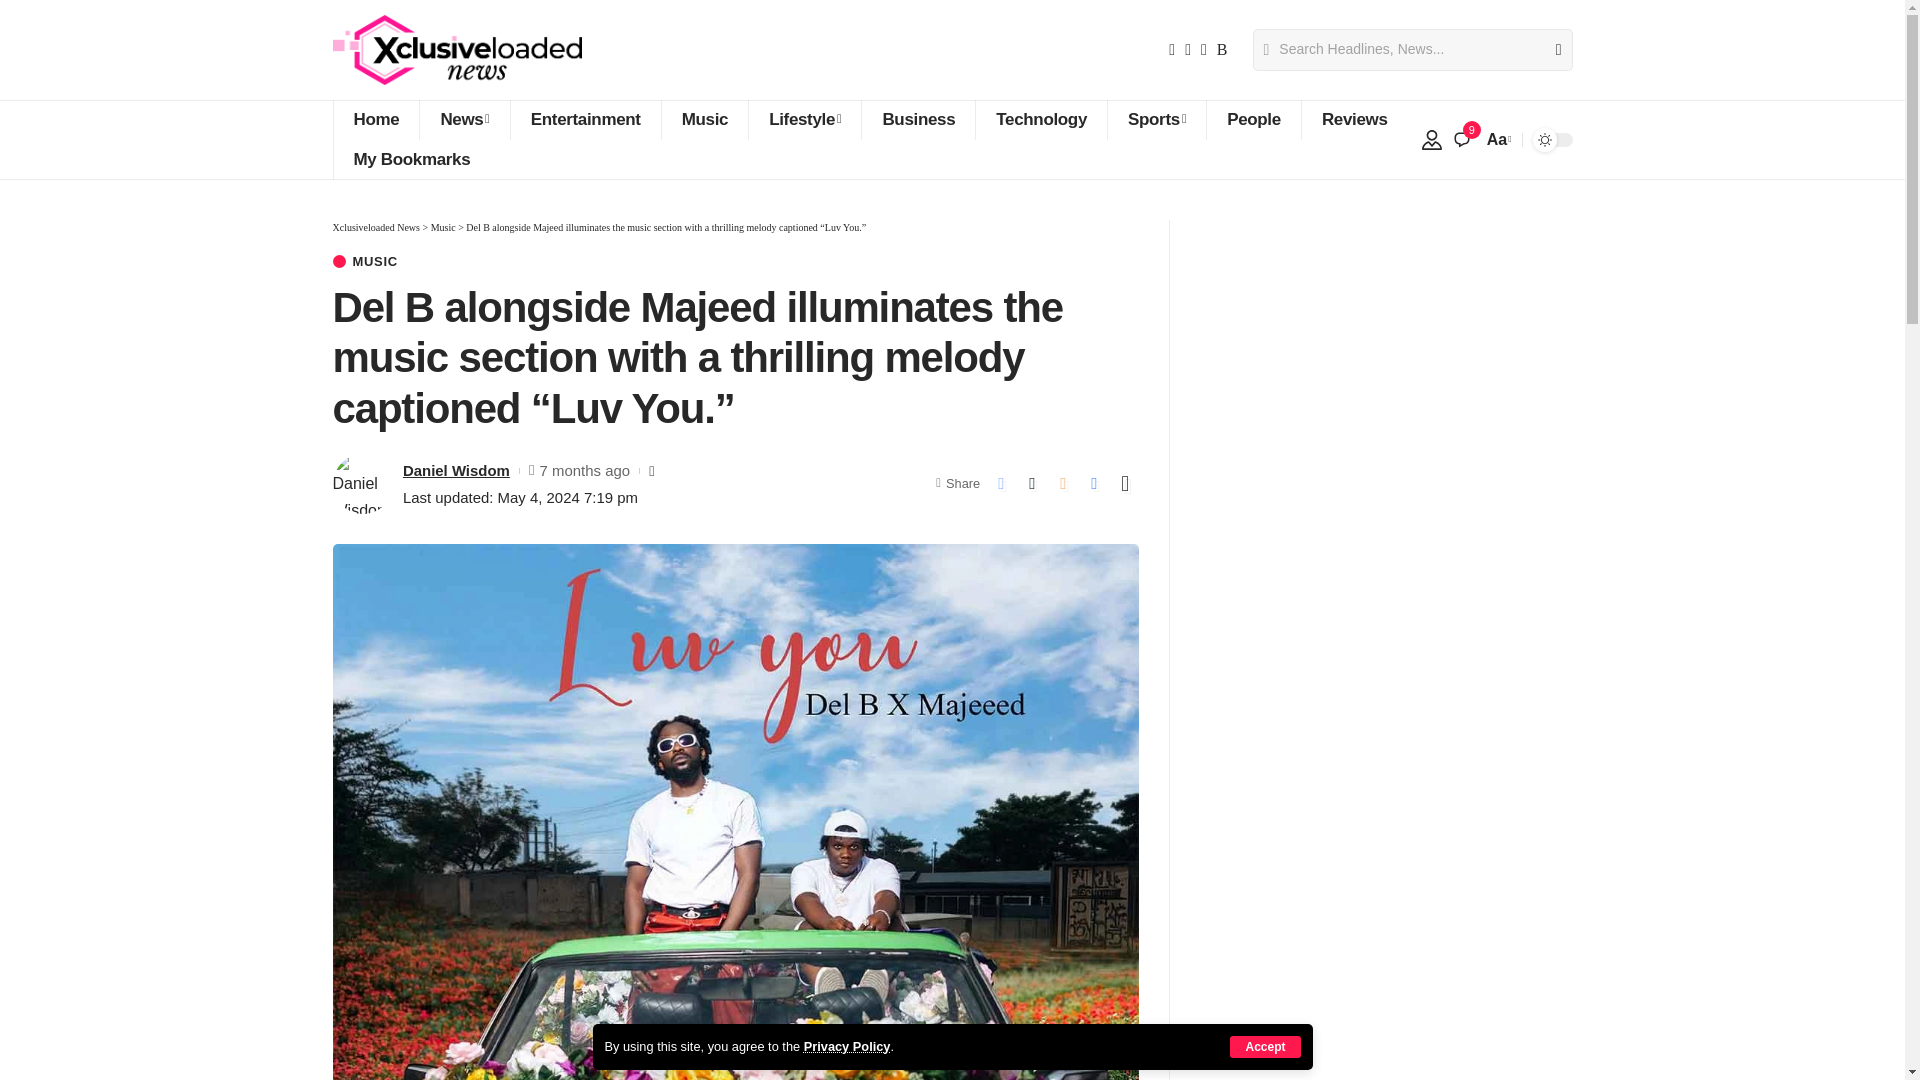  What do you see at coordinates (456, 50) in the screenshot?
I see `Xclusiveloaded News` at bounding box center [456, 50].